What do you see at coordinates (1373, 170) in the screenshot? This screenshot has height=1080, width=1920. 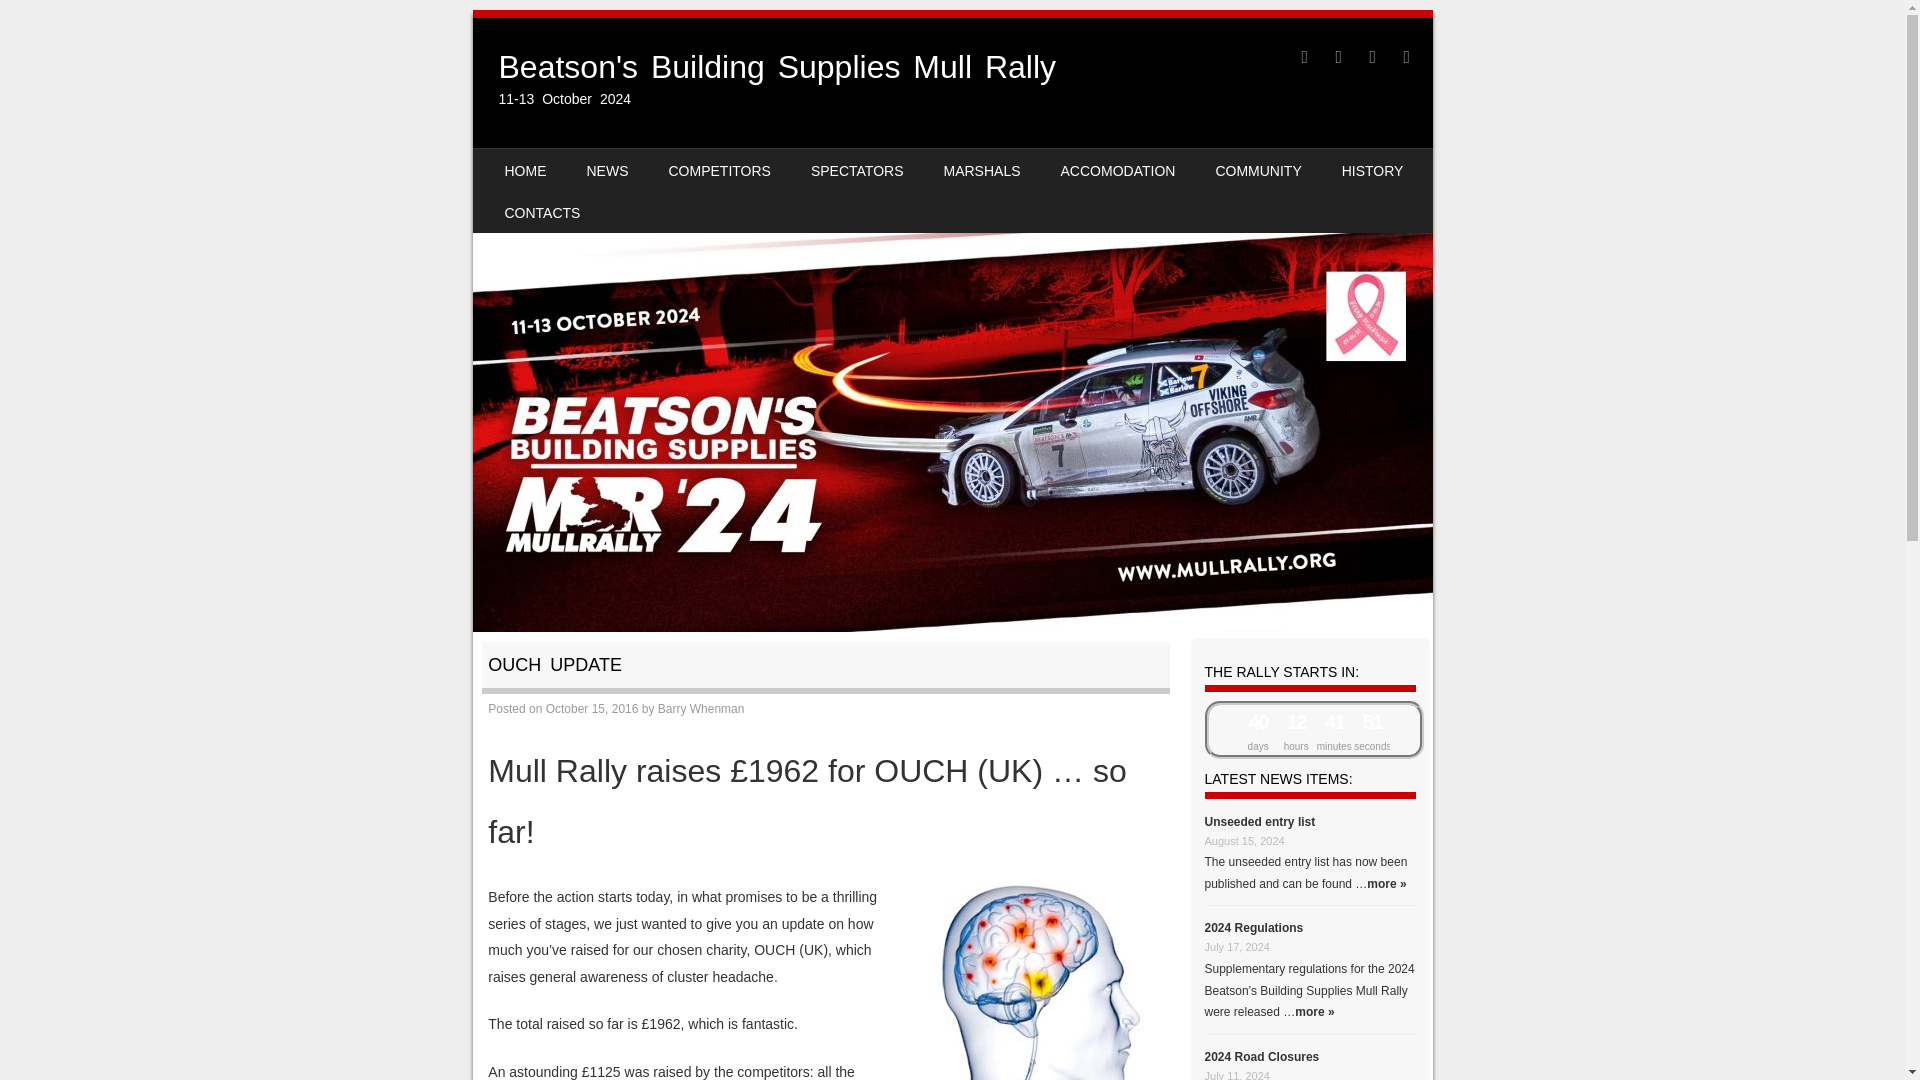 I see `HISTORY` at bounding box center [1373, 170].